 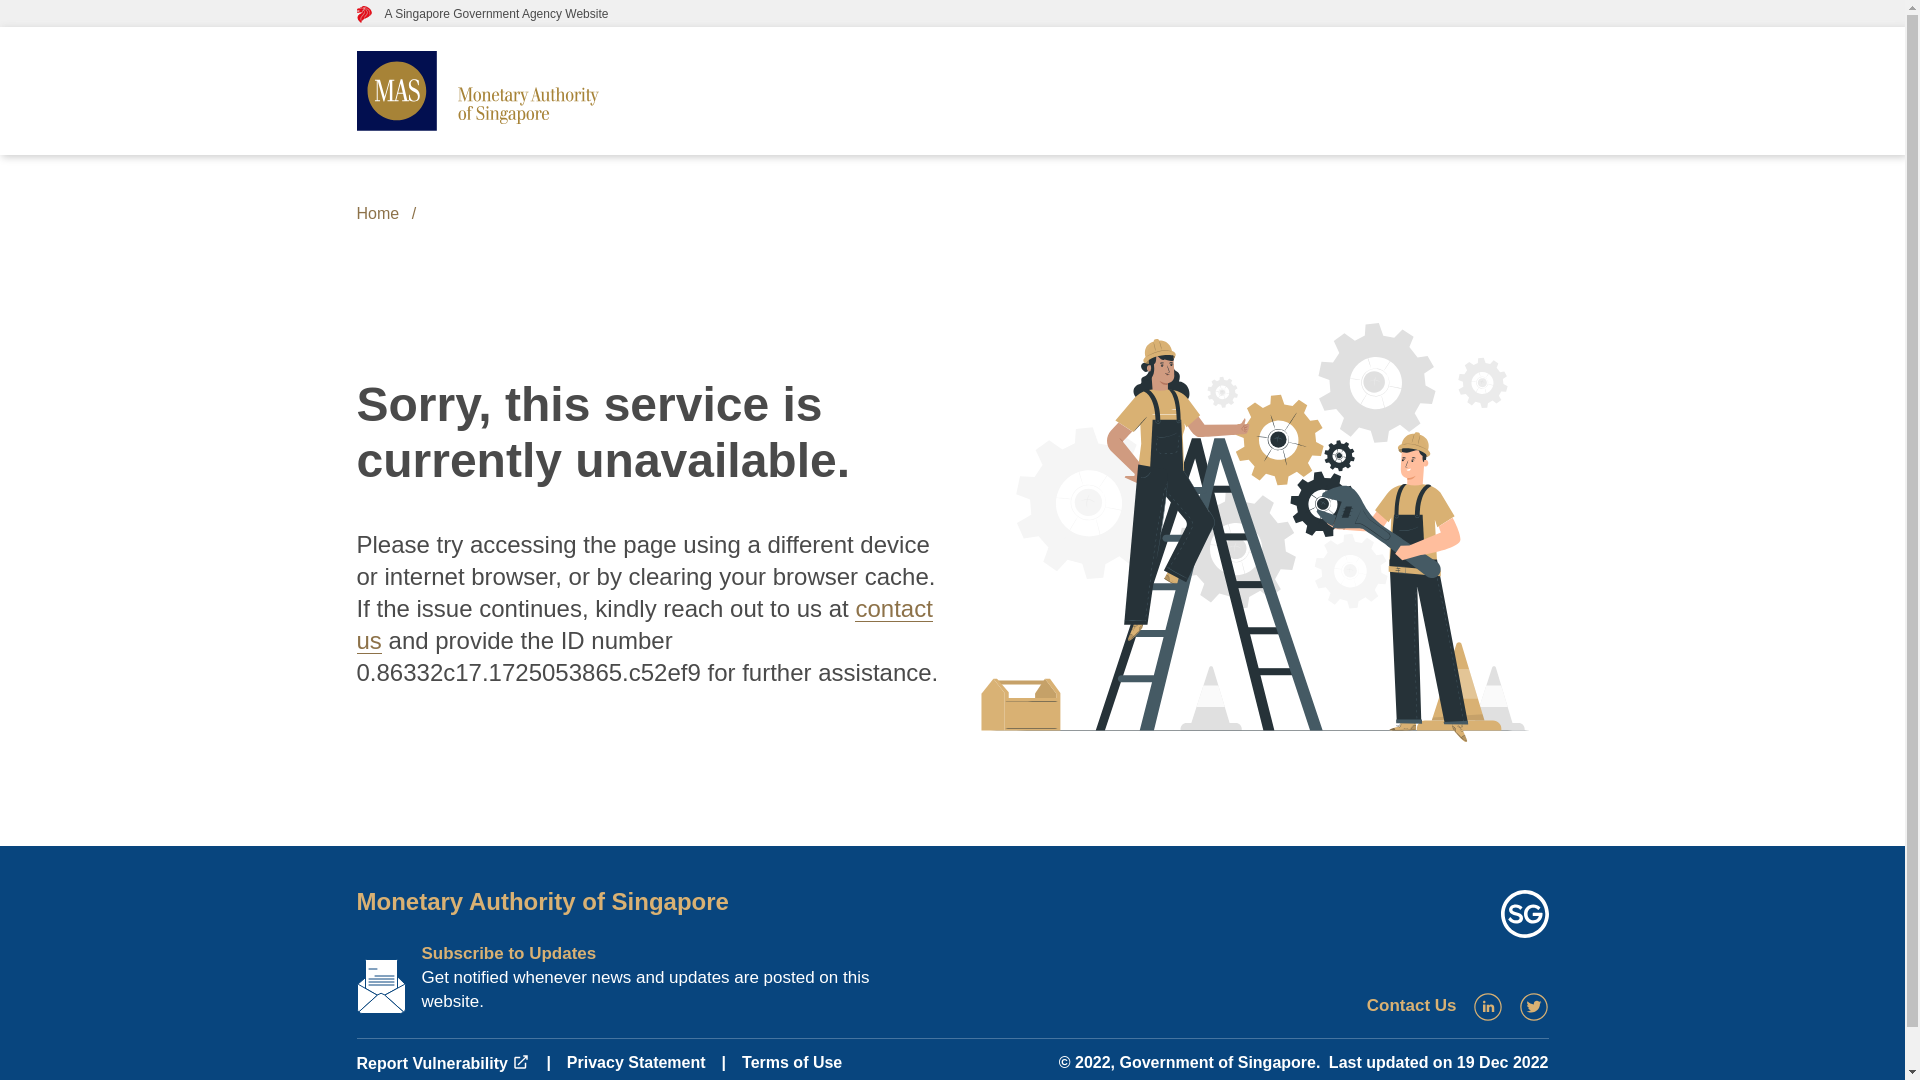 What do you see at coordinates (636, 1062) in the screenshot?
I see `Privacy Statement` at bounding box center [636, 1062].